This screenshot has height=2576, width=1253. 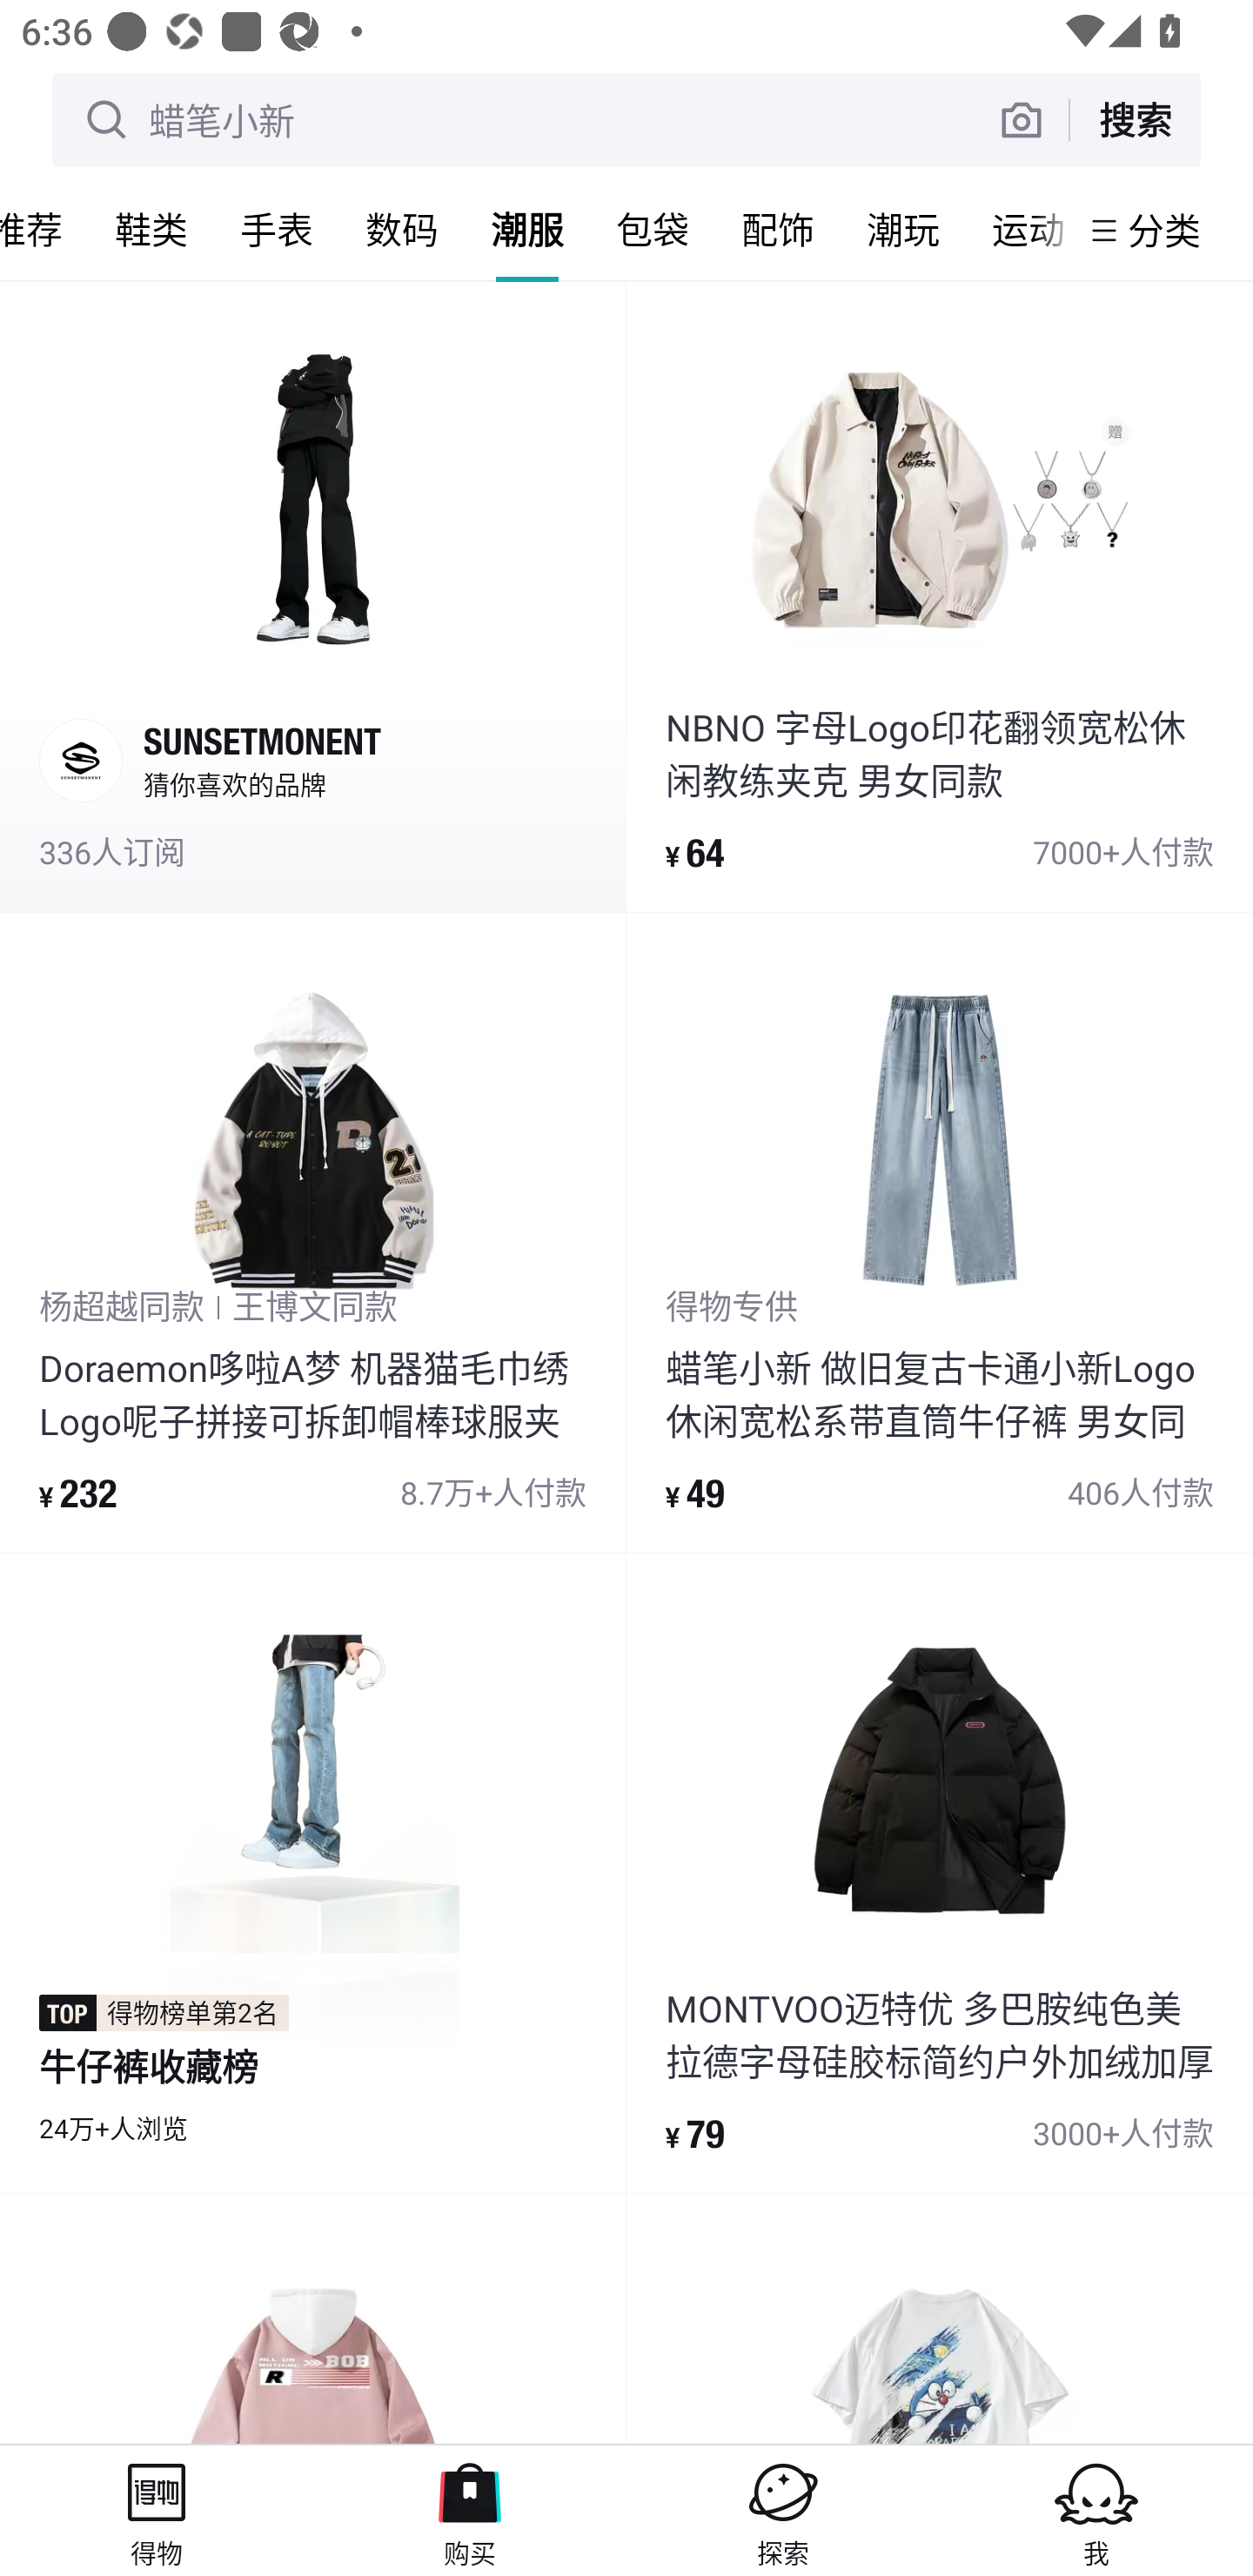 What do you see at coordinates (1164, 230) in the screenshot?
I see `分类` at bounding box center [1164, 230].